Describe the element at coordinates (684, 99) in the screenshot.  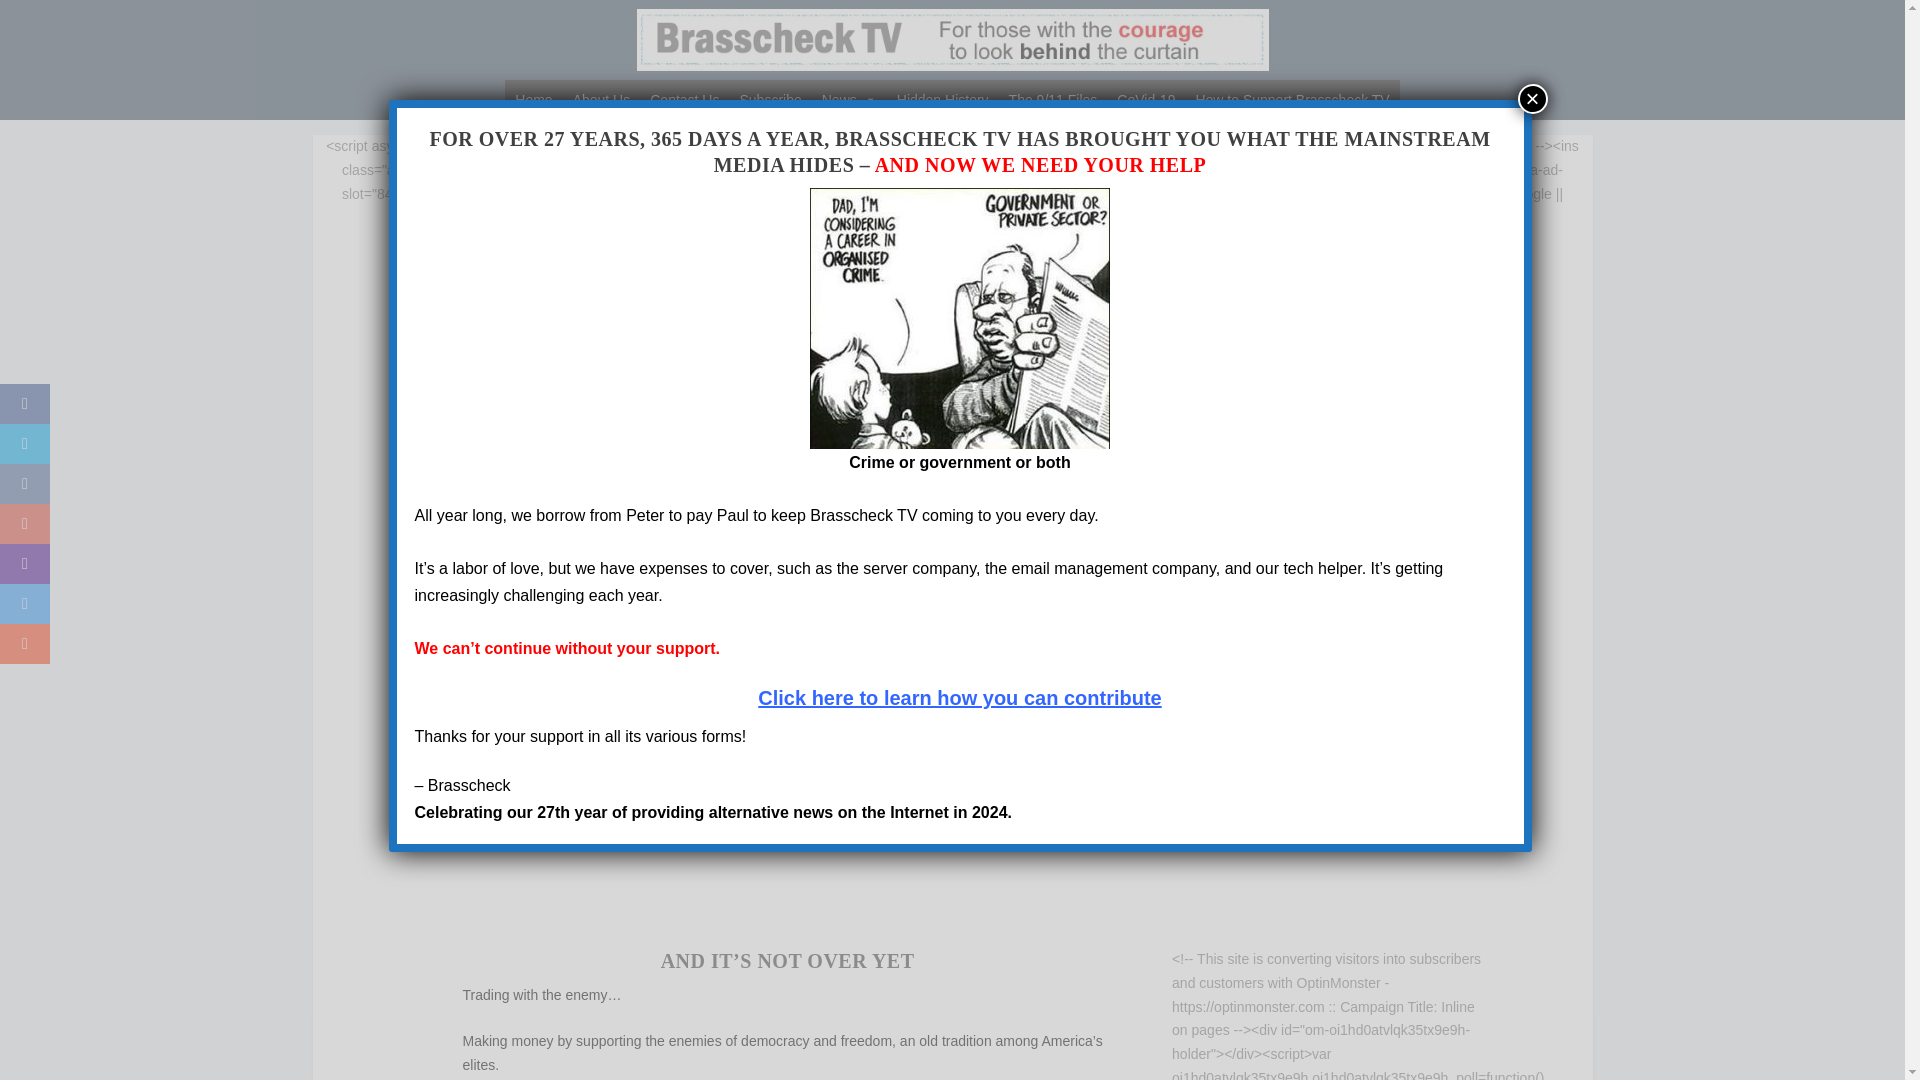
I see `Contact Us` at that location.